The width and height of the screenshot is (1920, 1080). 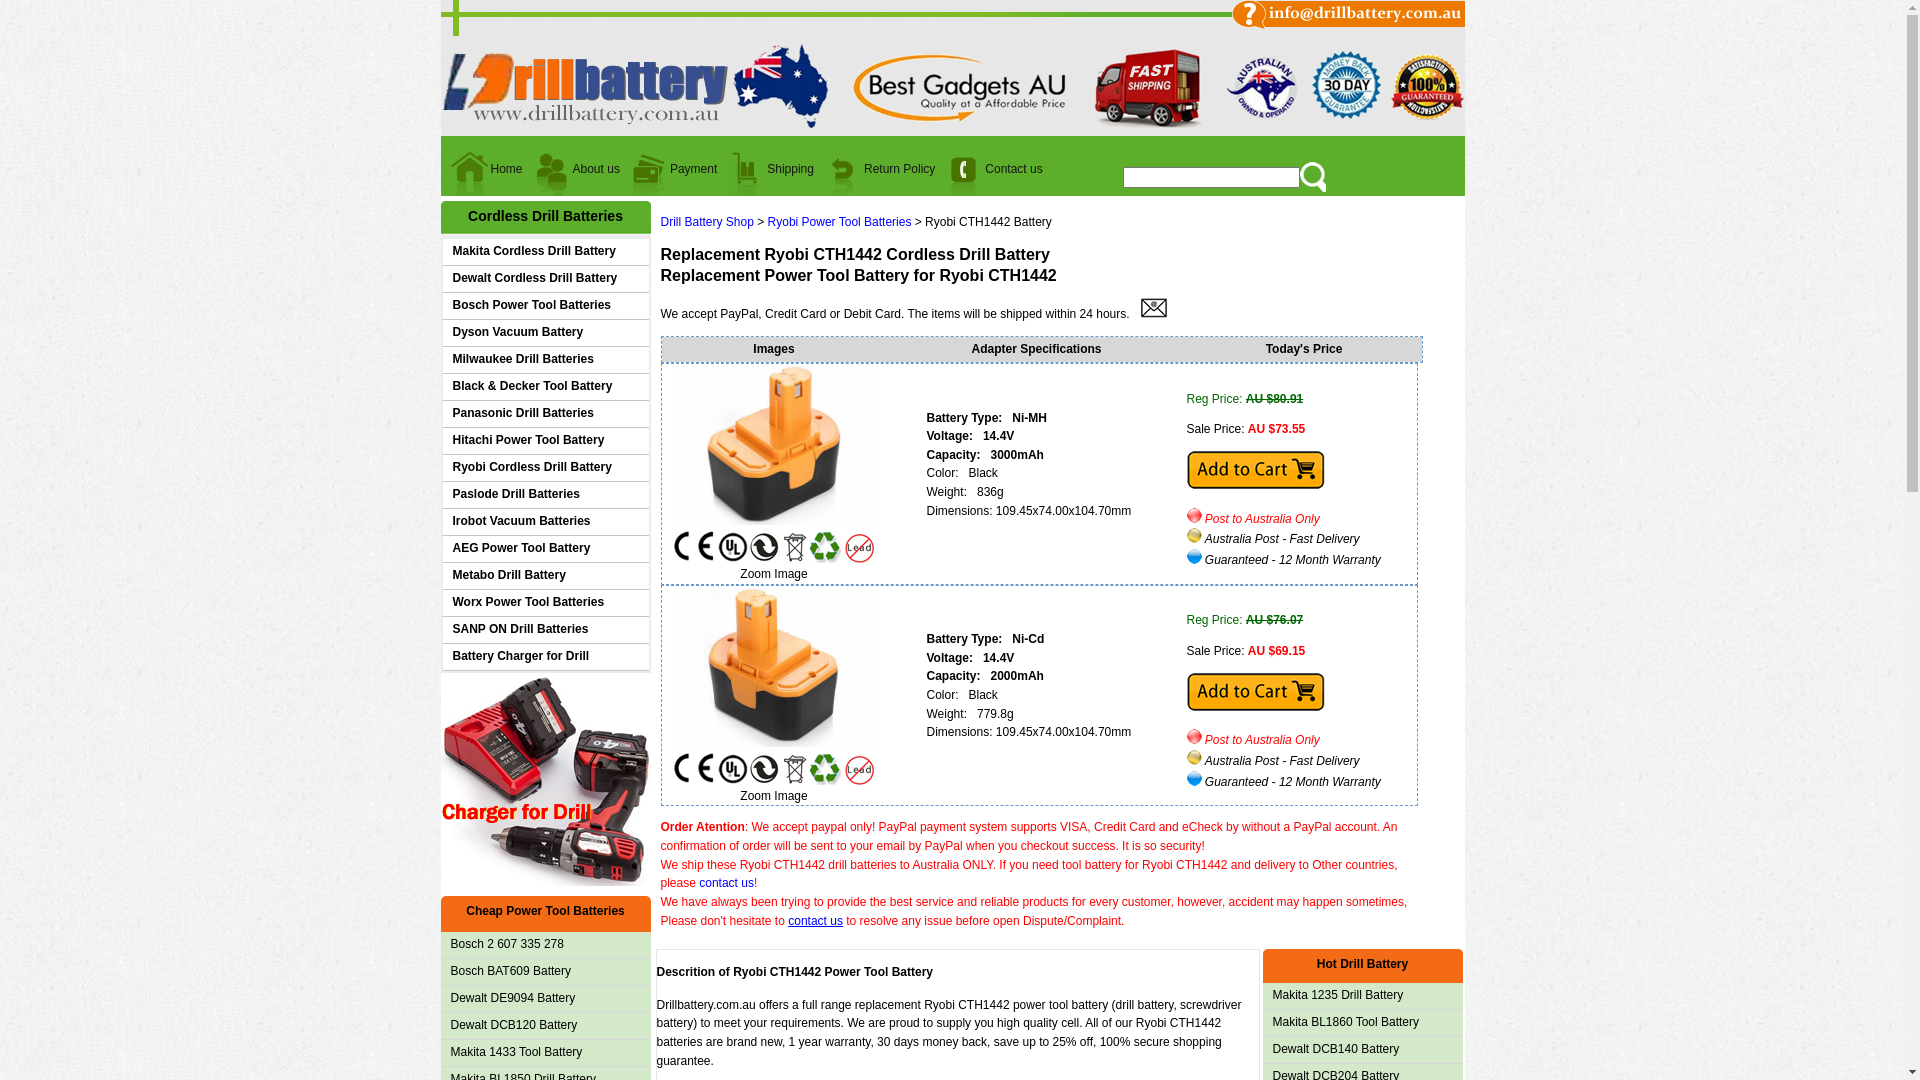 What do you see at coordinates (545, 279) in the screenshot?
I see `Dewalt Cordless Drill Battery` at bounding box center [545, 279].